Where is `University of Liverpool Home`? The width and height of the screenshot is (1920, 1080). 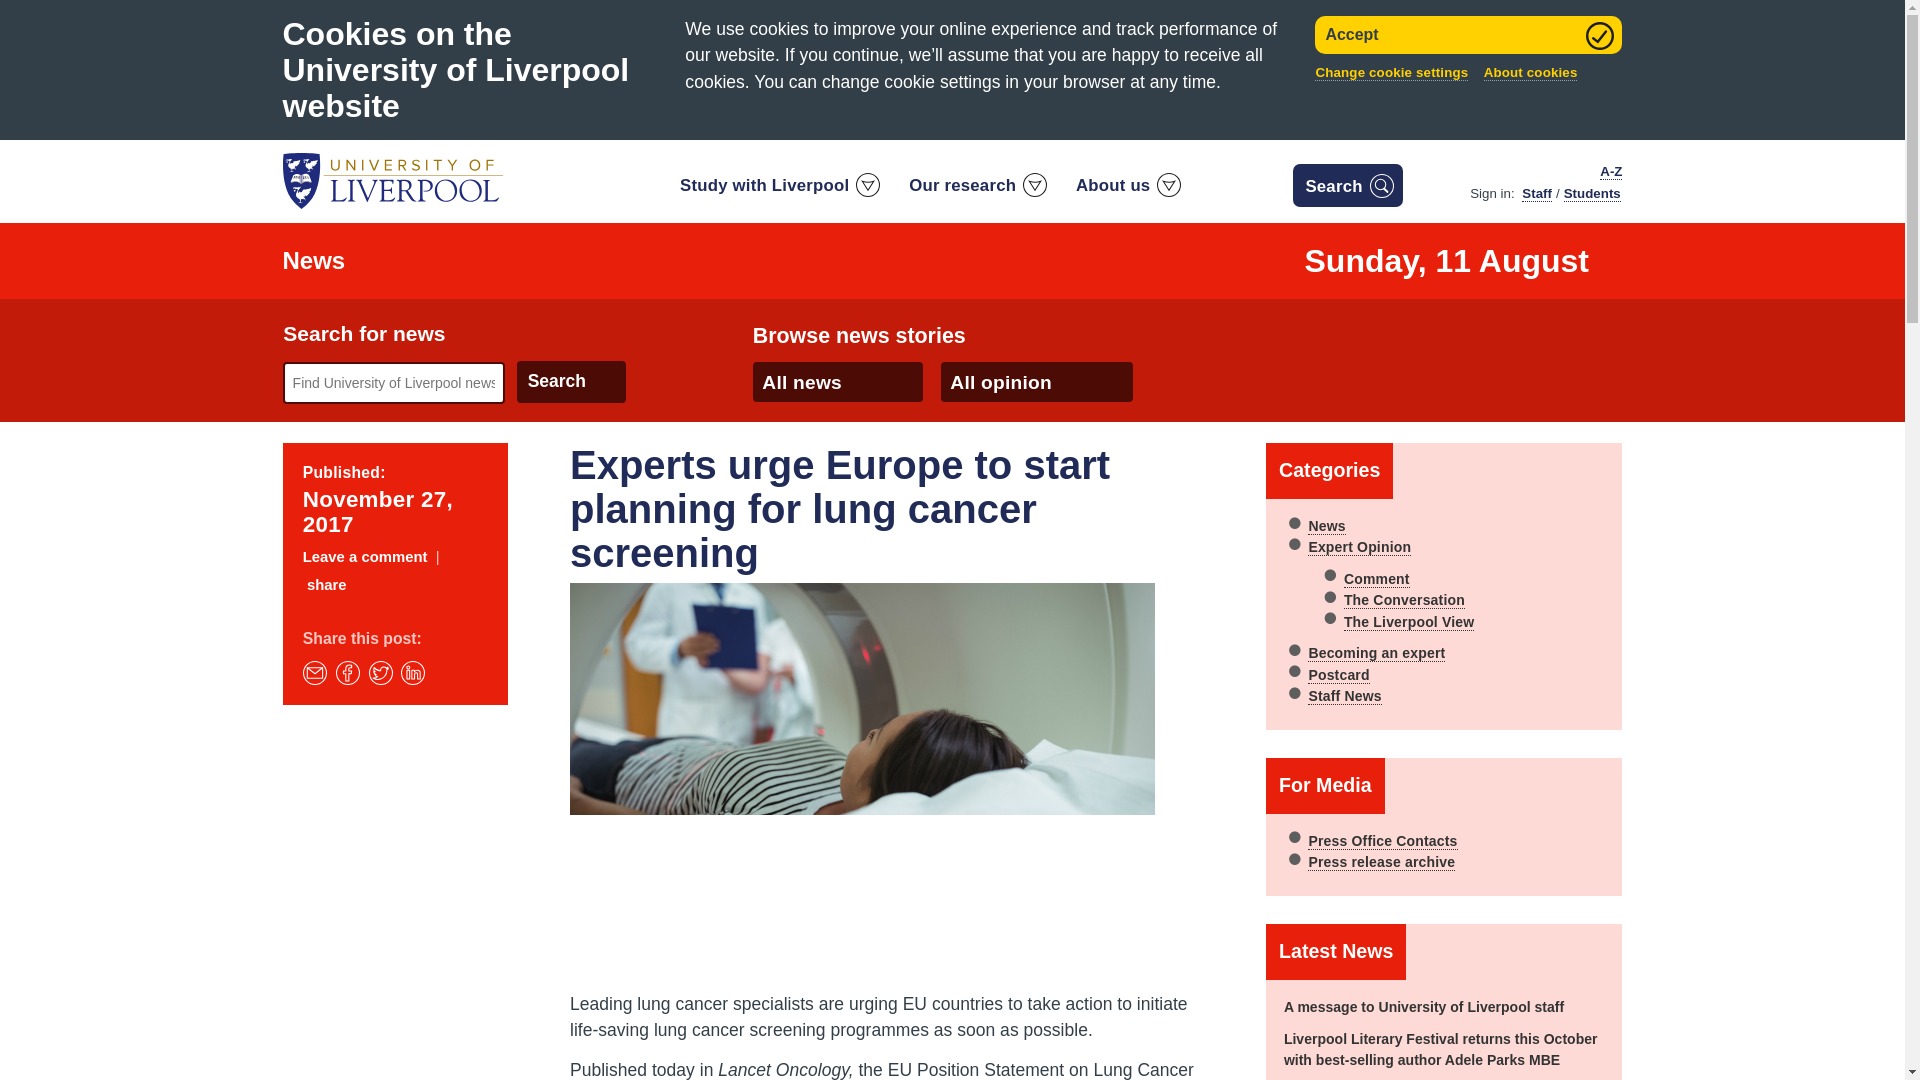
University of Liverpool Home is located at coordinates (392, 179).